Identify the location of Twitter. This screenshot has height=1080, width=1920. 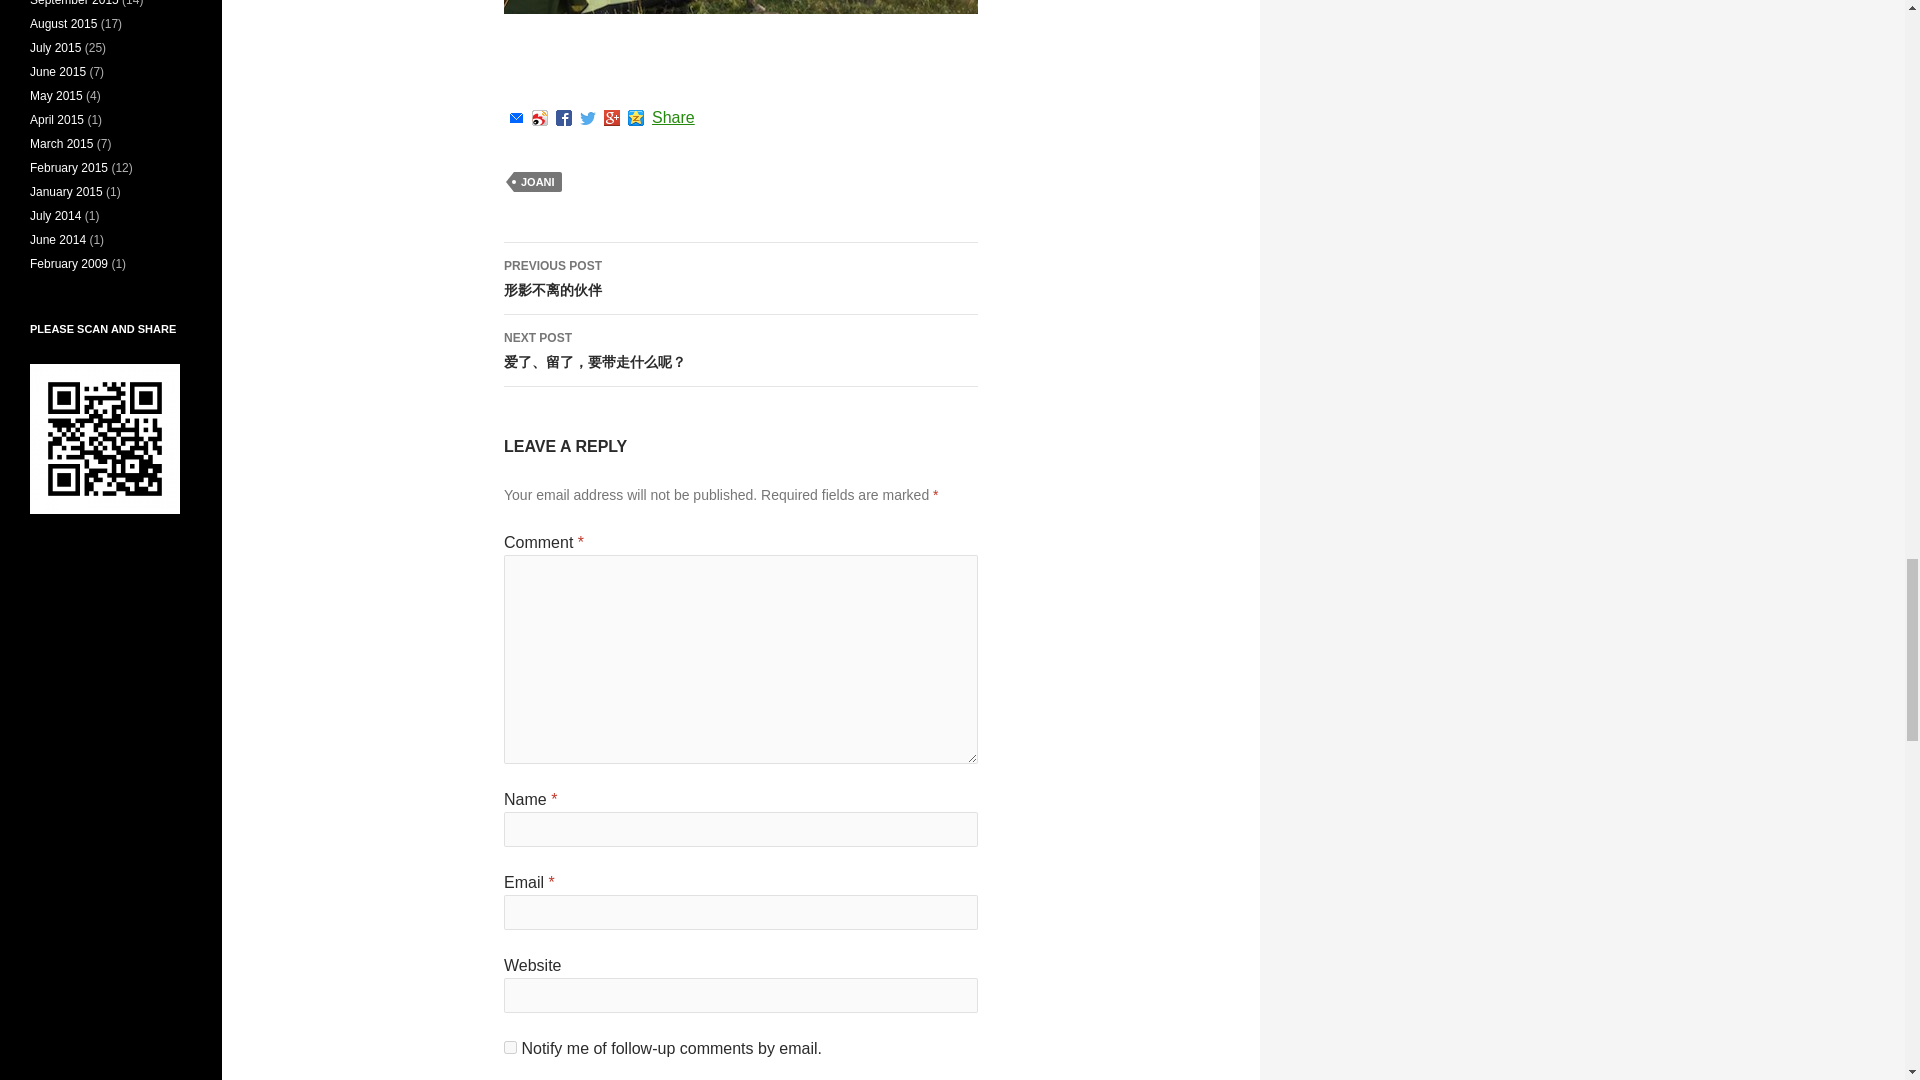
(588, 118).